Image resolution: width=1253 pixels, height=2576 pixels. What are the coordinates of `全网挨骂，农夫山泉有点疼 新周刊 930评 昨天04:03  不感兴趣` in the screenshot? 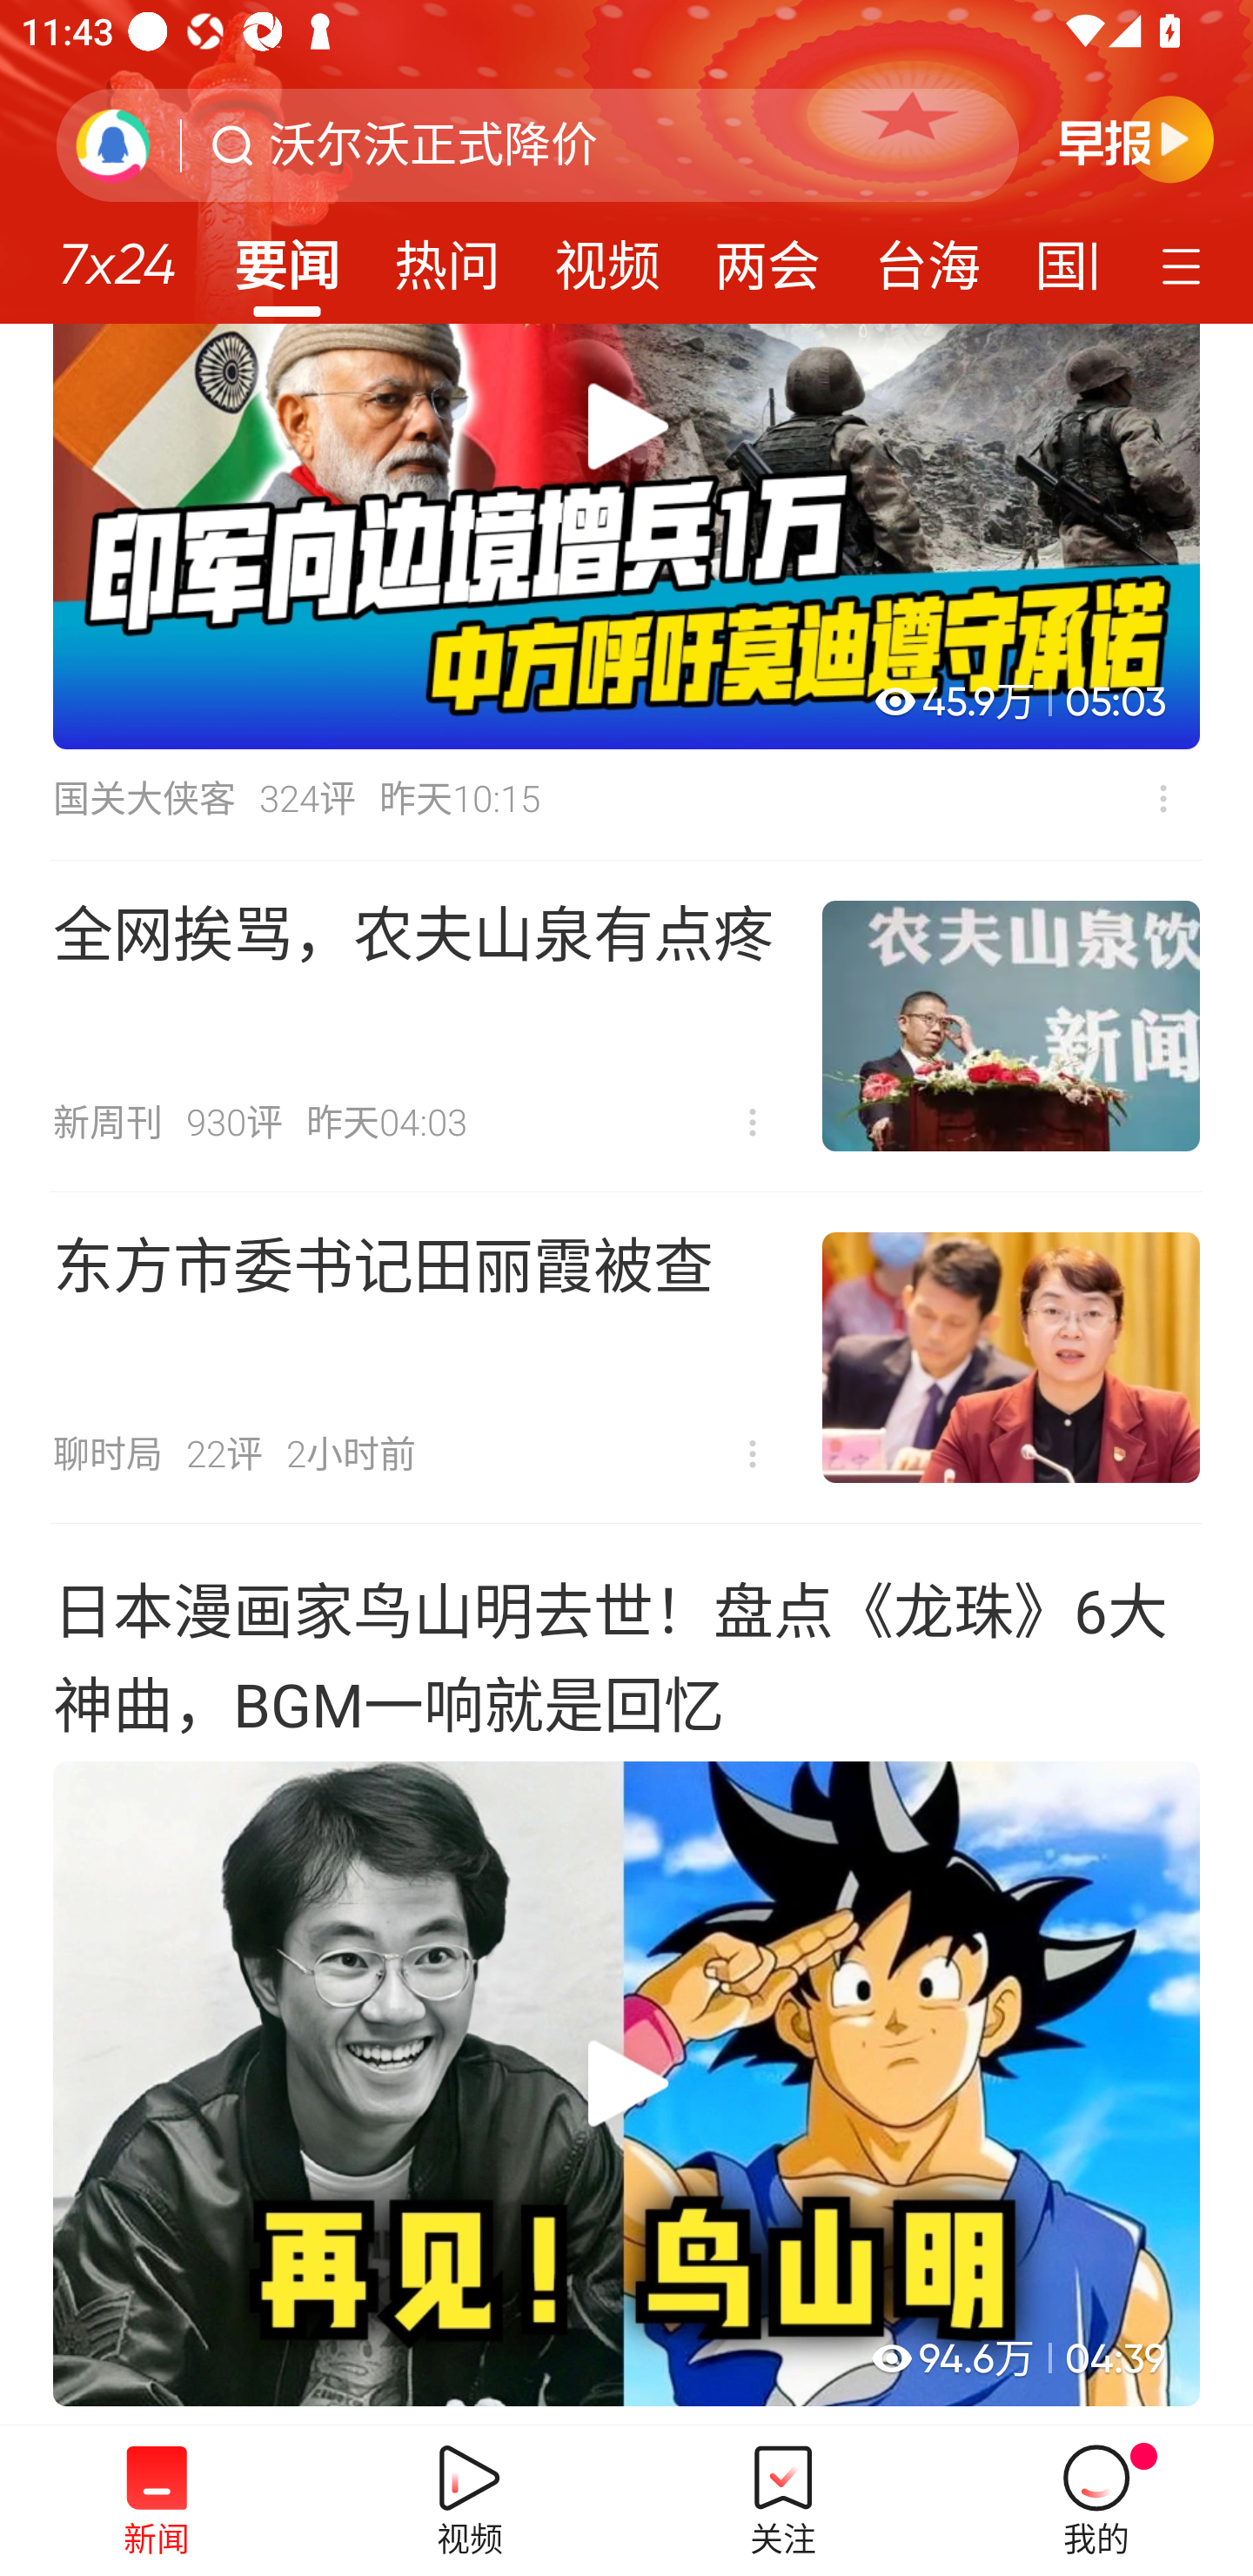 It's located at (626, 1025).